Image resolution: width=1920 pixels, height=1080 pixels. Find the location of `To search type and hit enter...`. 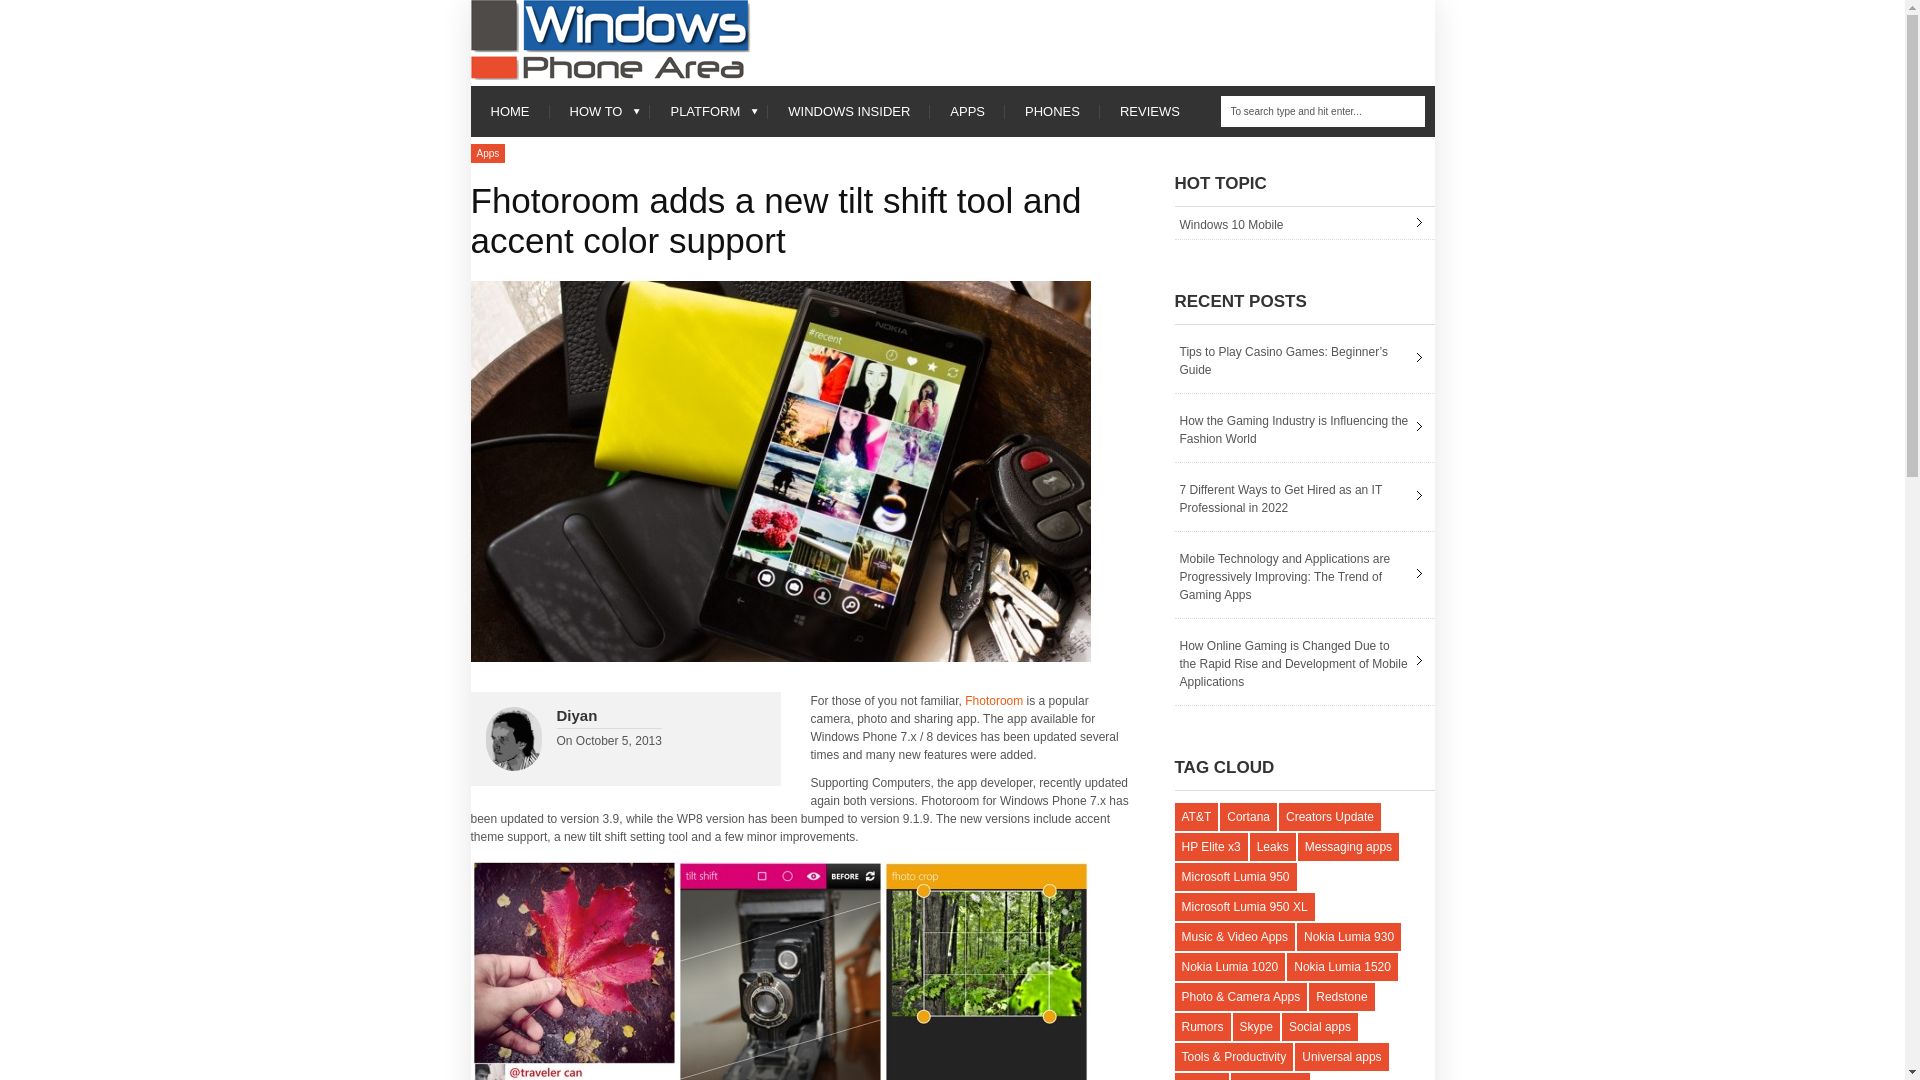

To search type and hit enter... is located at coordinates (1322, 112).